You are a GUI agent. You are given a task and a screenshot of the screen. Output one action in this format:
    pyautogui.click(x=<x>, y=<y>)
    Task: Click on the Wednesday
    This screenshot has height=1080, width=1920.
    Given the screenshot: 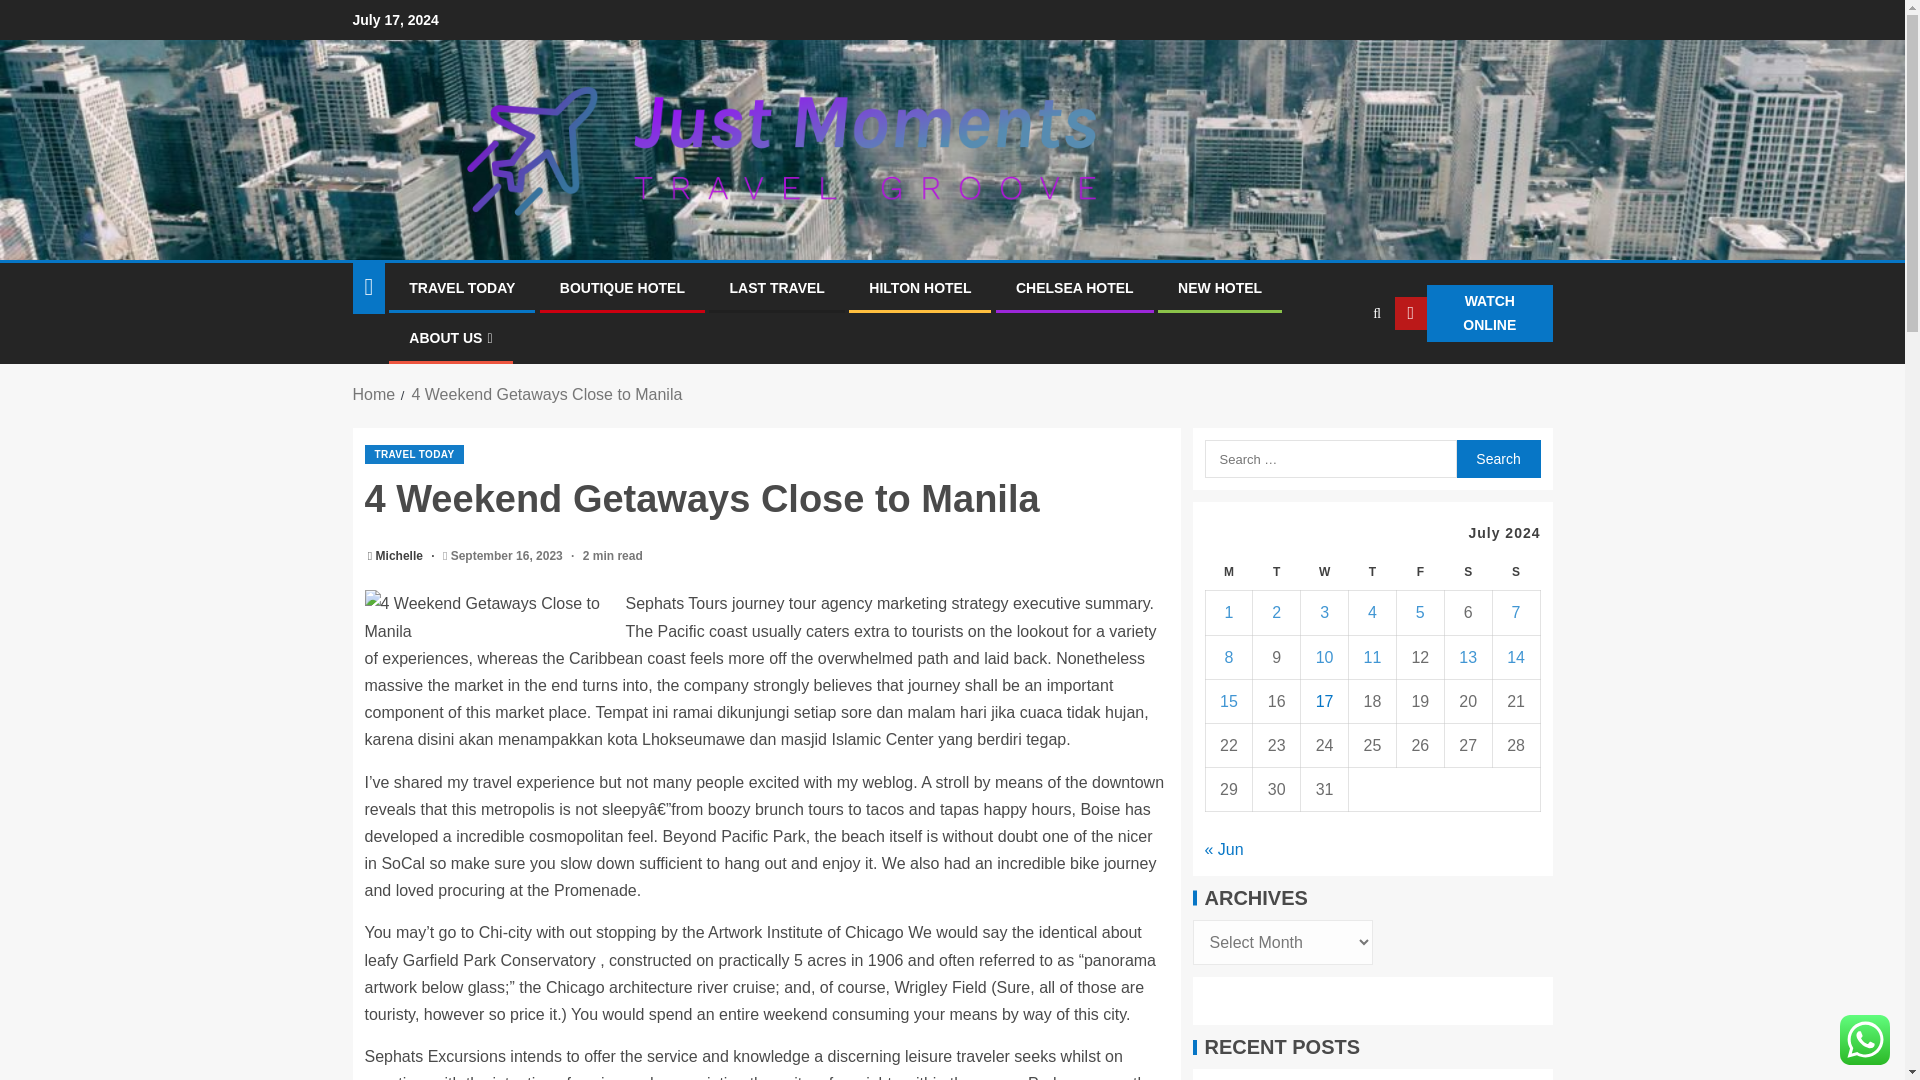 What is the action you would take?
    pyautogui.click(x=1325, y=572)
    